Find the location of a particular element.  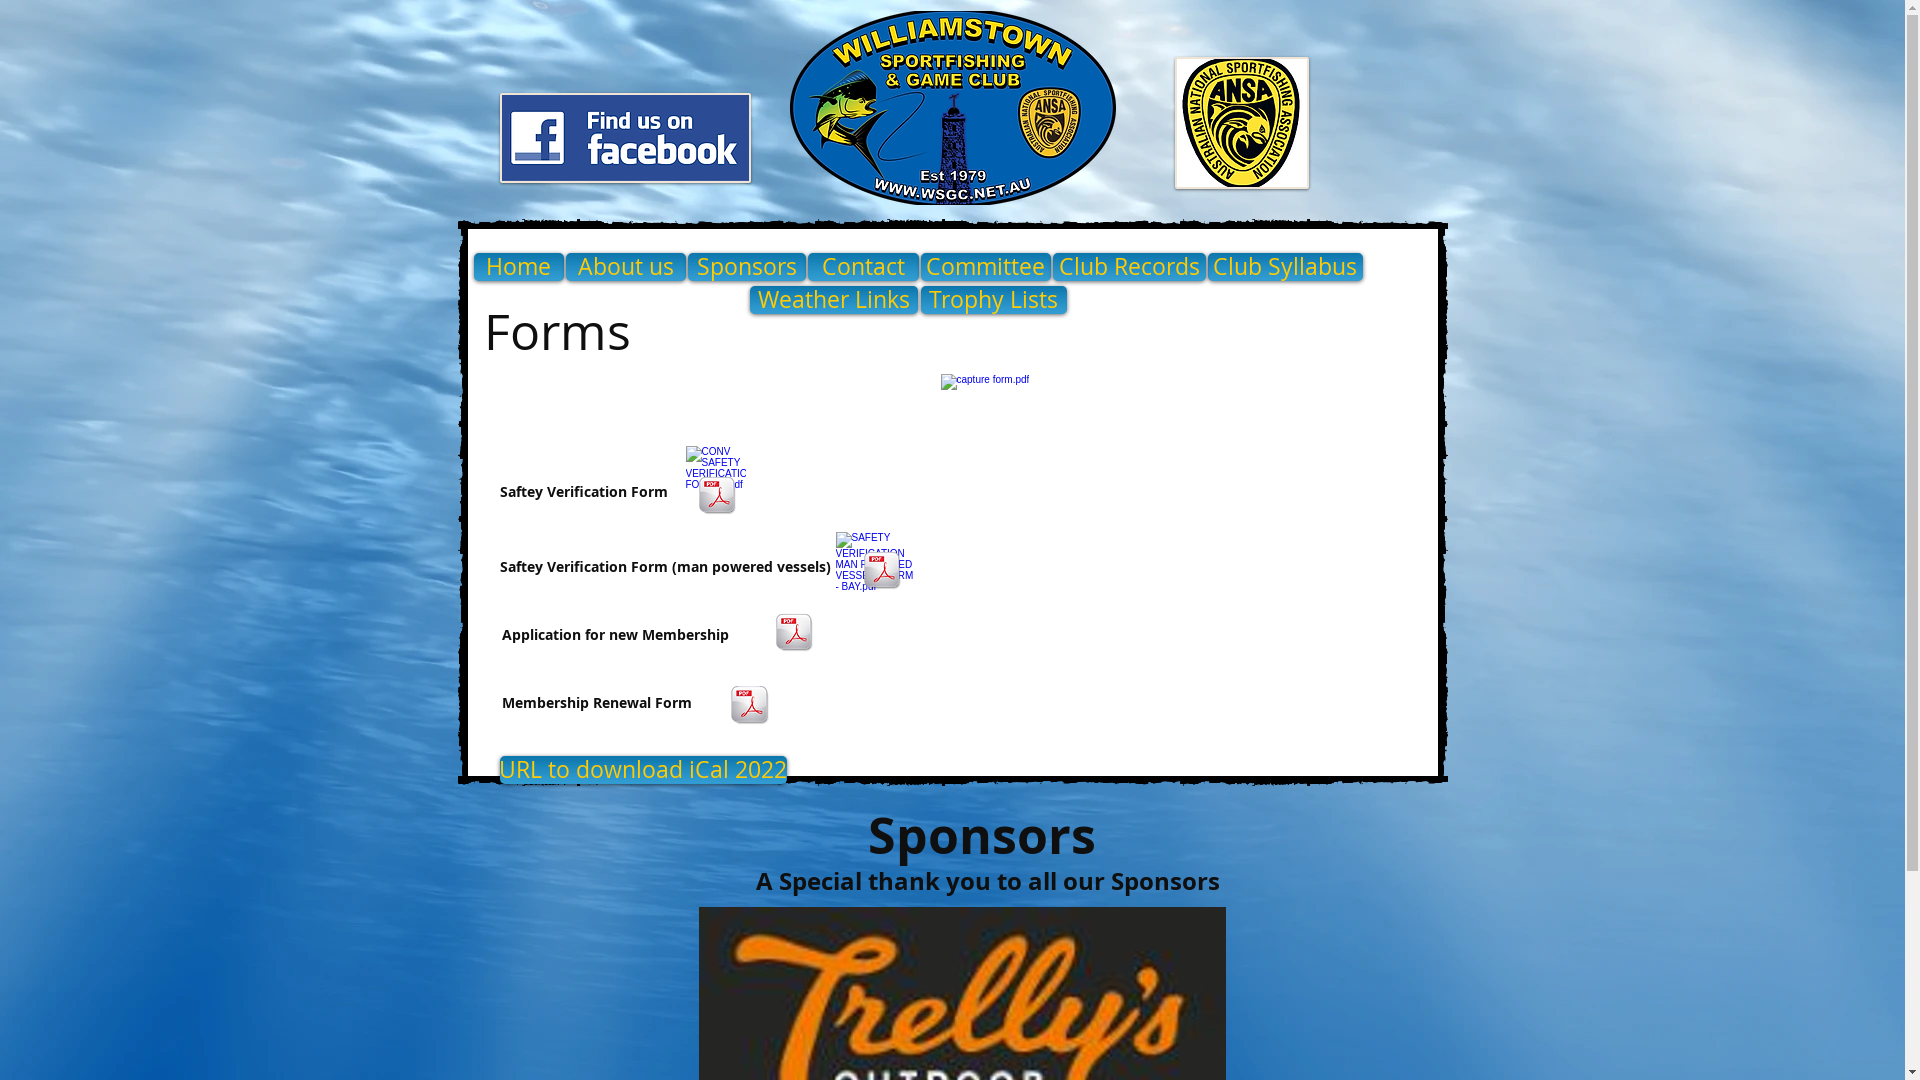

Trophy Lists is located at coordinates (993, 300).